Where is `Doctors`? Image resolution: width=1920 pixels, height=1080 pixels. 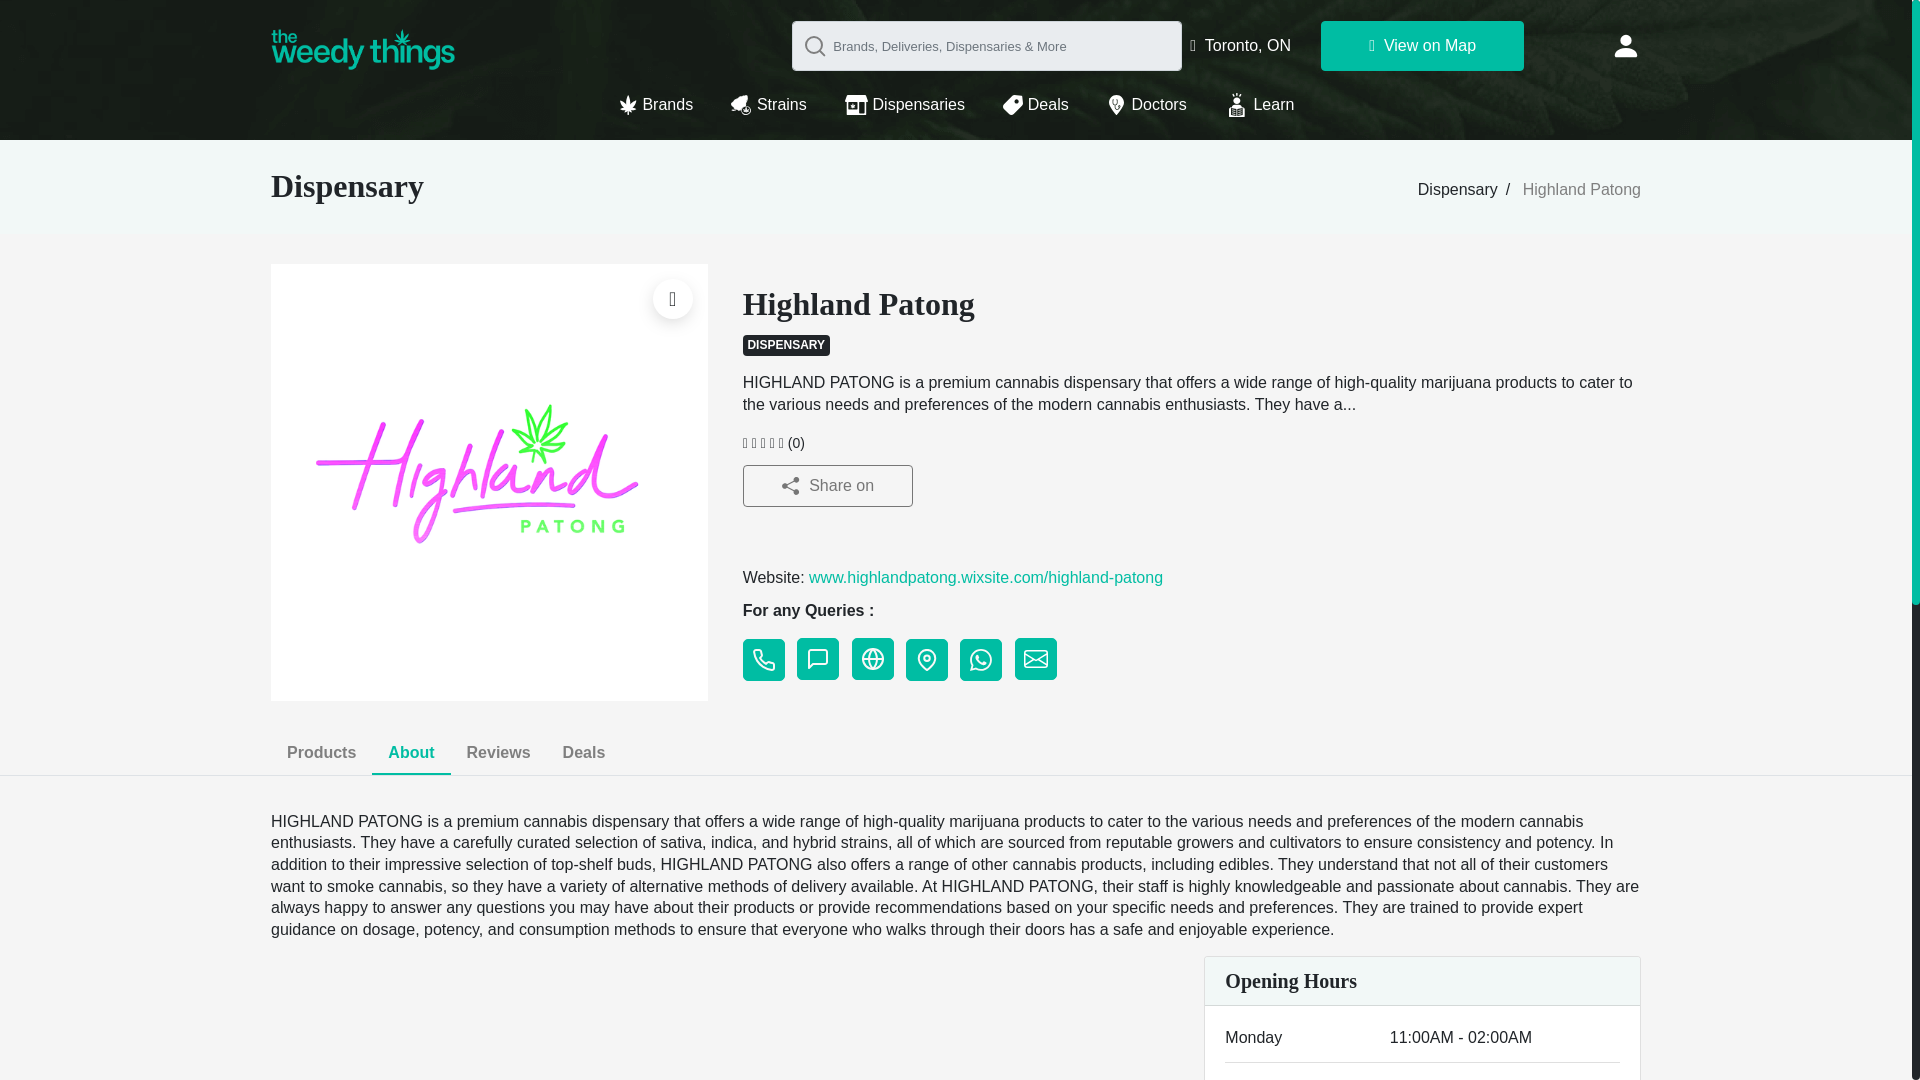 Doctors is located at coordinates (1158, 100).